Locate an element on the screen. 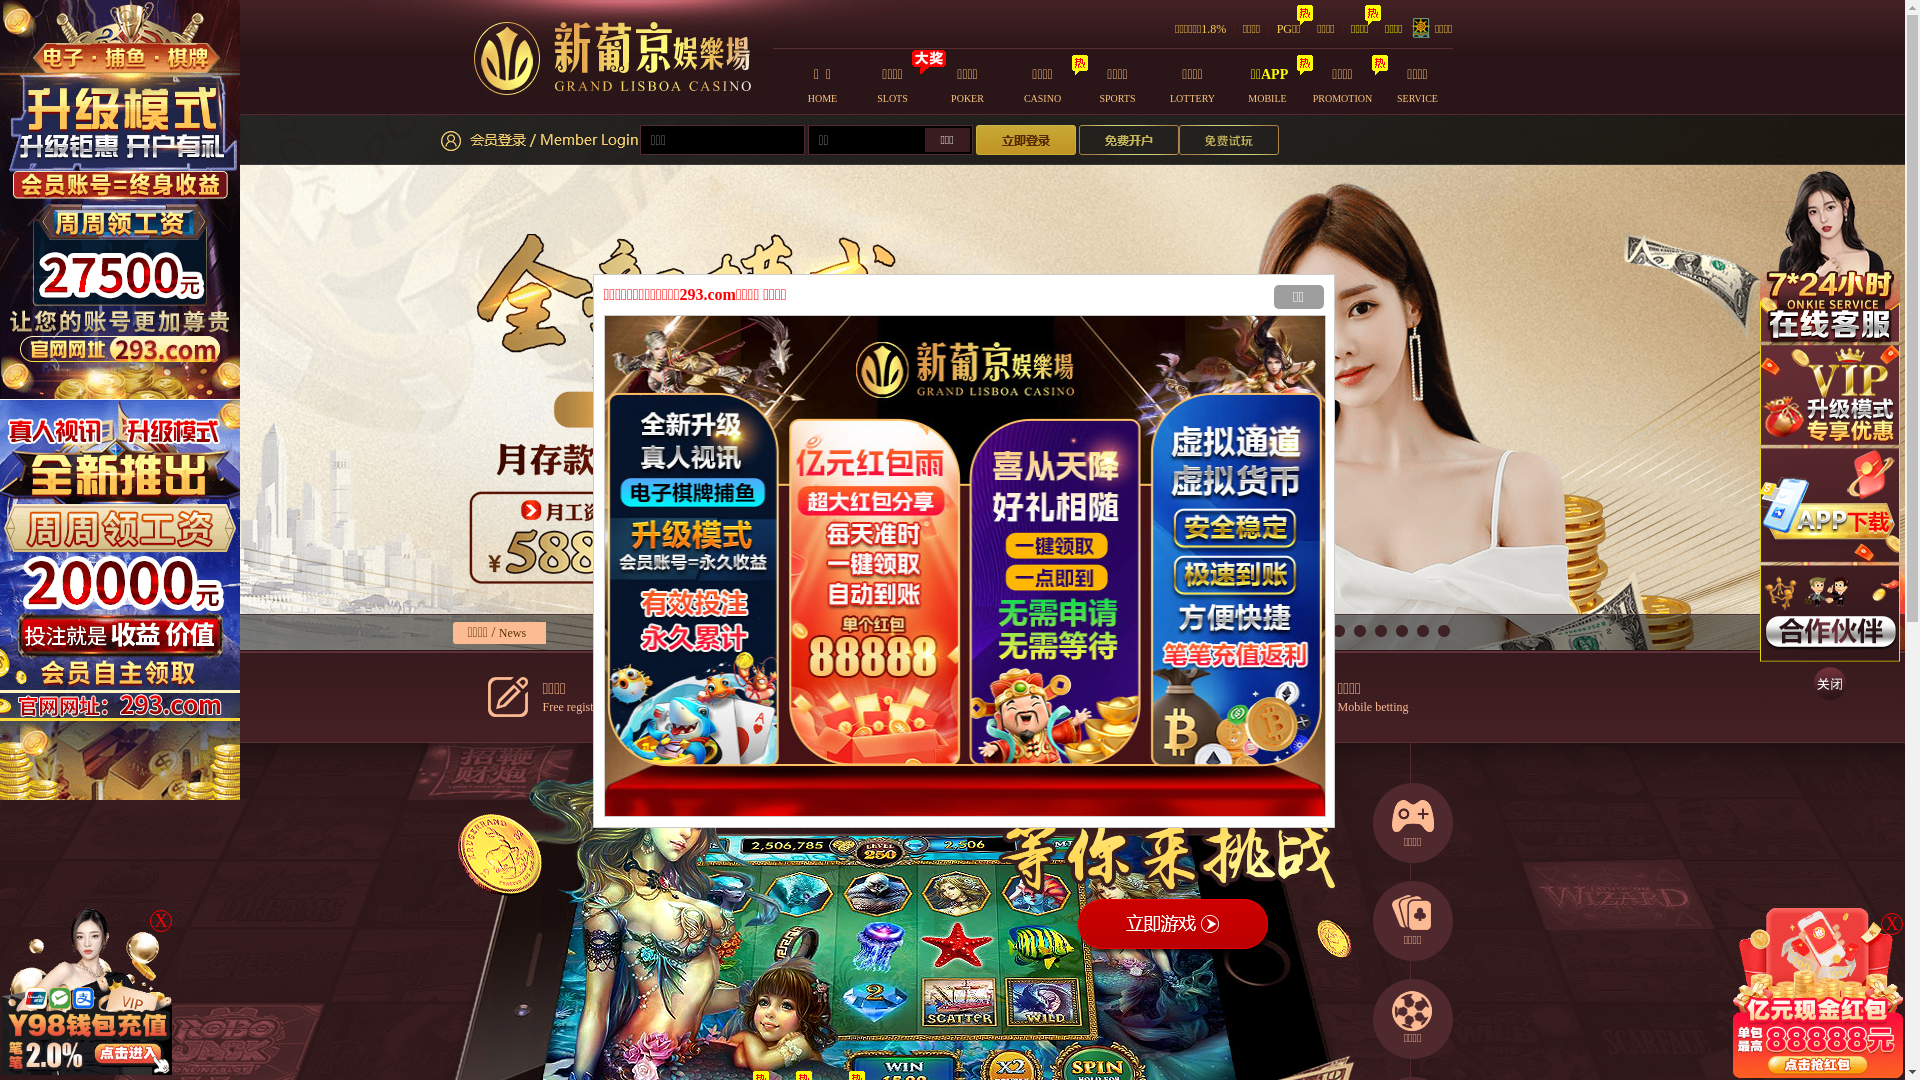 The height and width of the screenshot is (1080, 1920). X is located at coordinates (161, 921).